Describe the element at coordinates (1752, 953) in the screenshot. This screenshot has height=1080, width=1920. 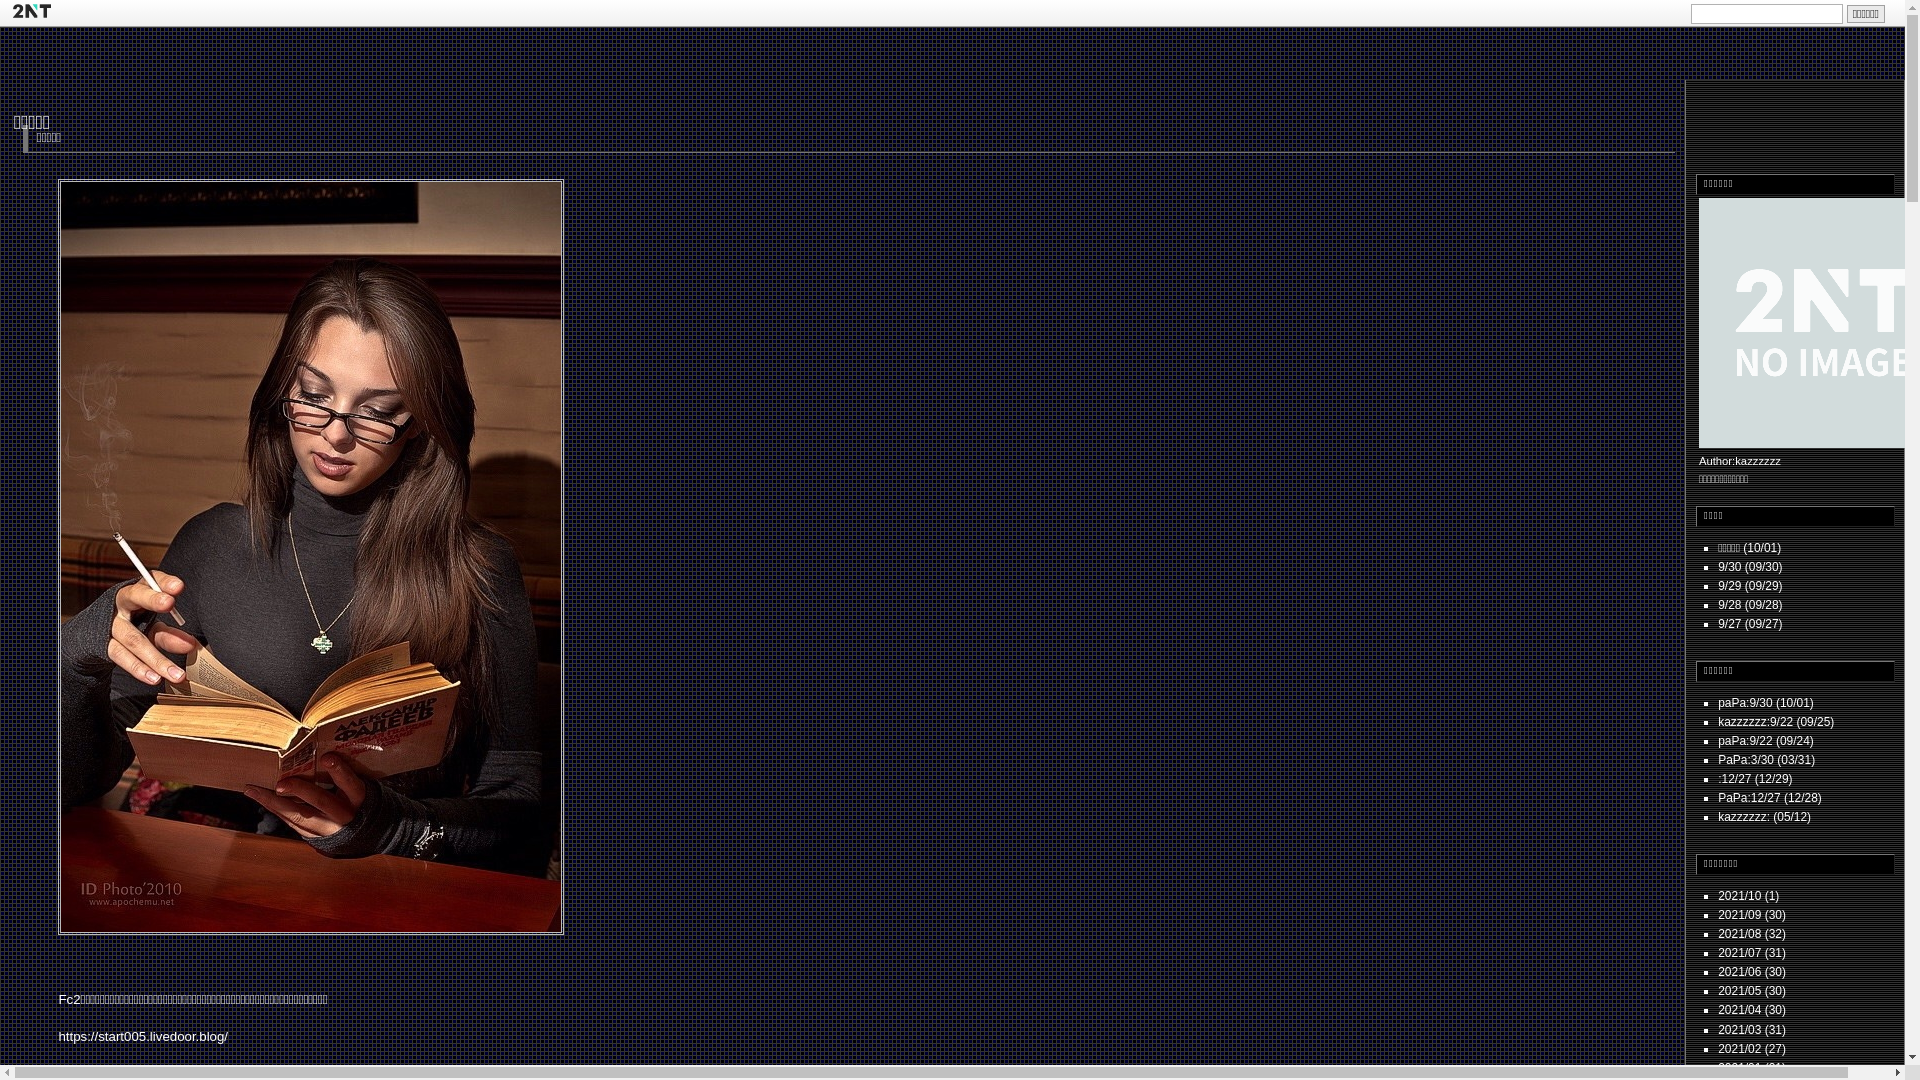
I see `2021/07 (31)` at that location.